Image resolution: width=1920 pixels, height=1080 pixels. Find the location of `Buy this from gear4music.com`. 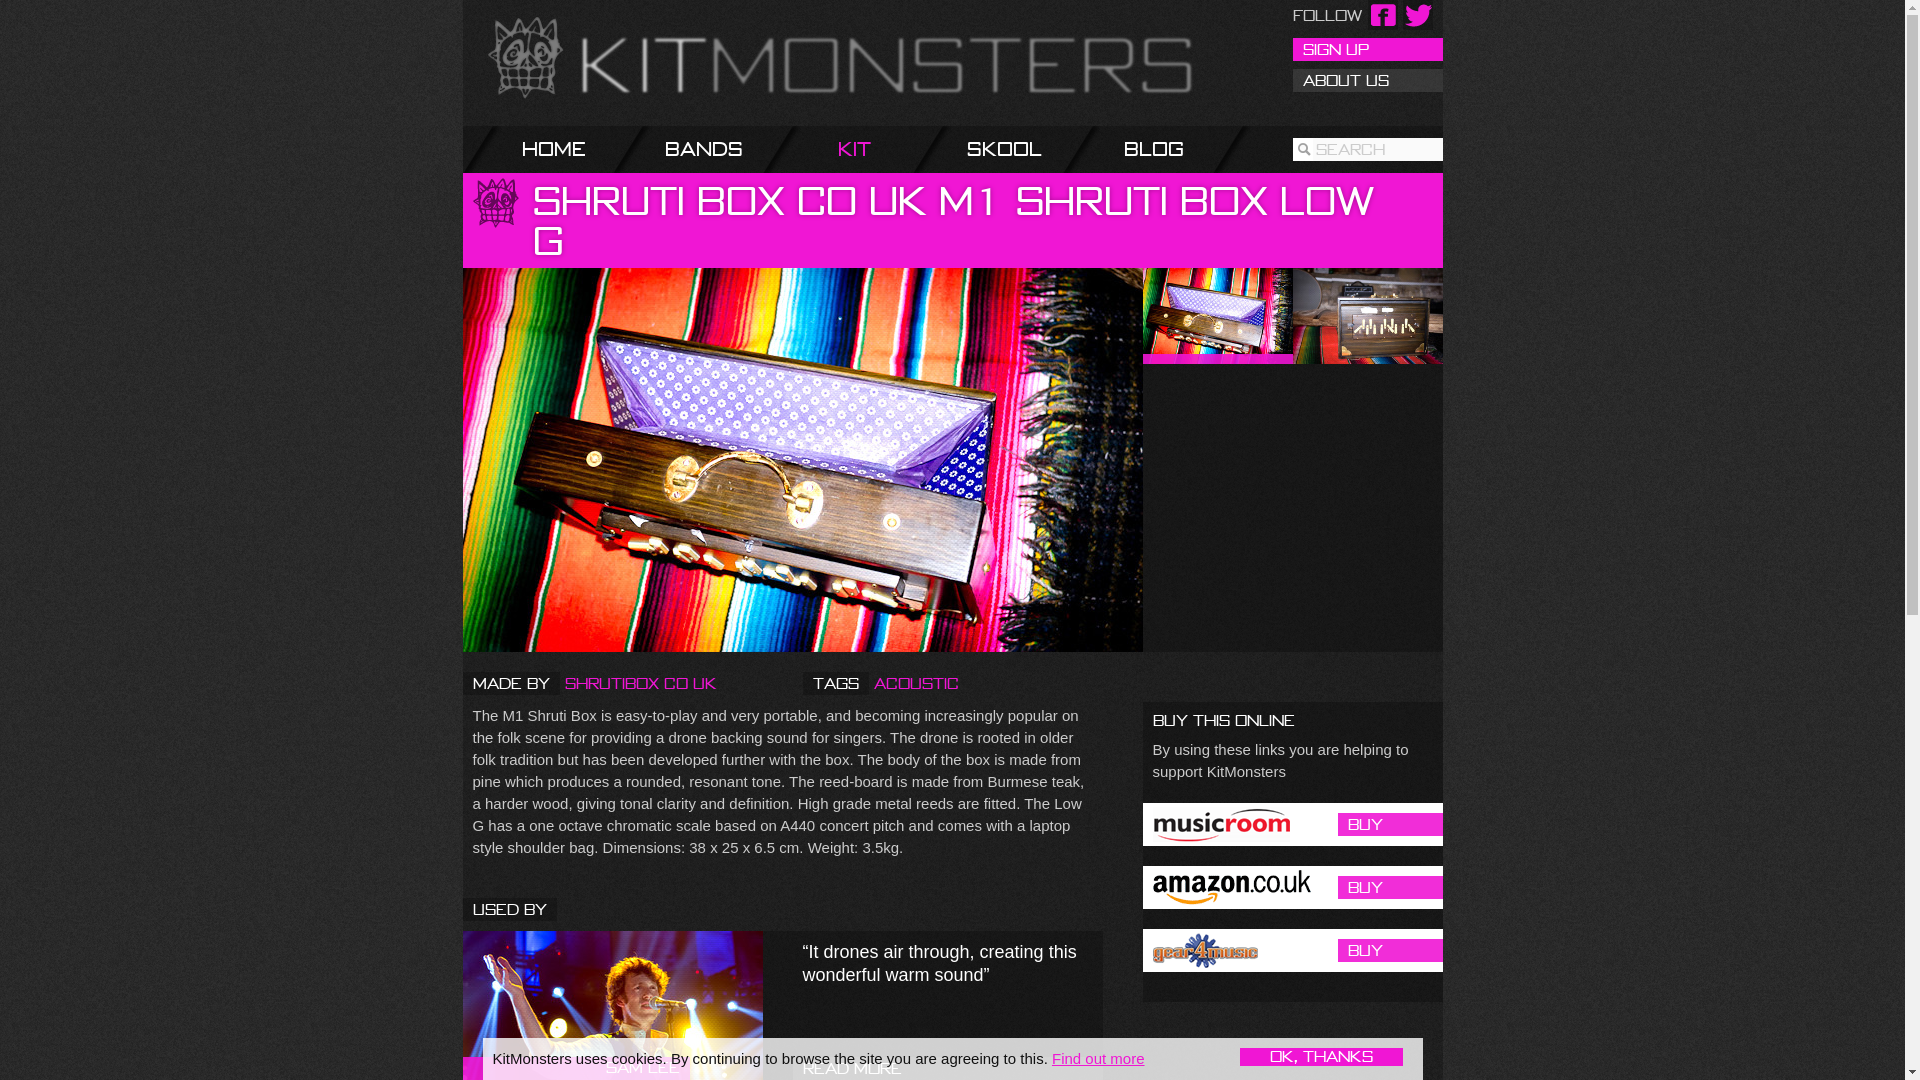

Buy this from gear4music.com is located at coordinates (1292, 950).